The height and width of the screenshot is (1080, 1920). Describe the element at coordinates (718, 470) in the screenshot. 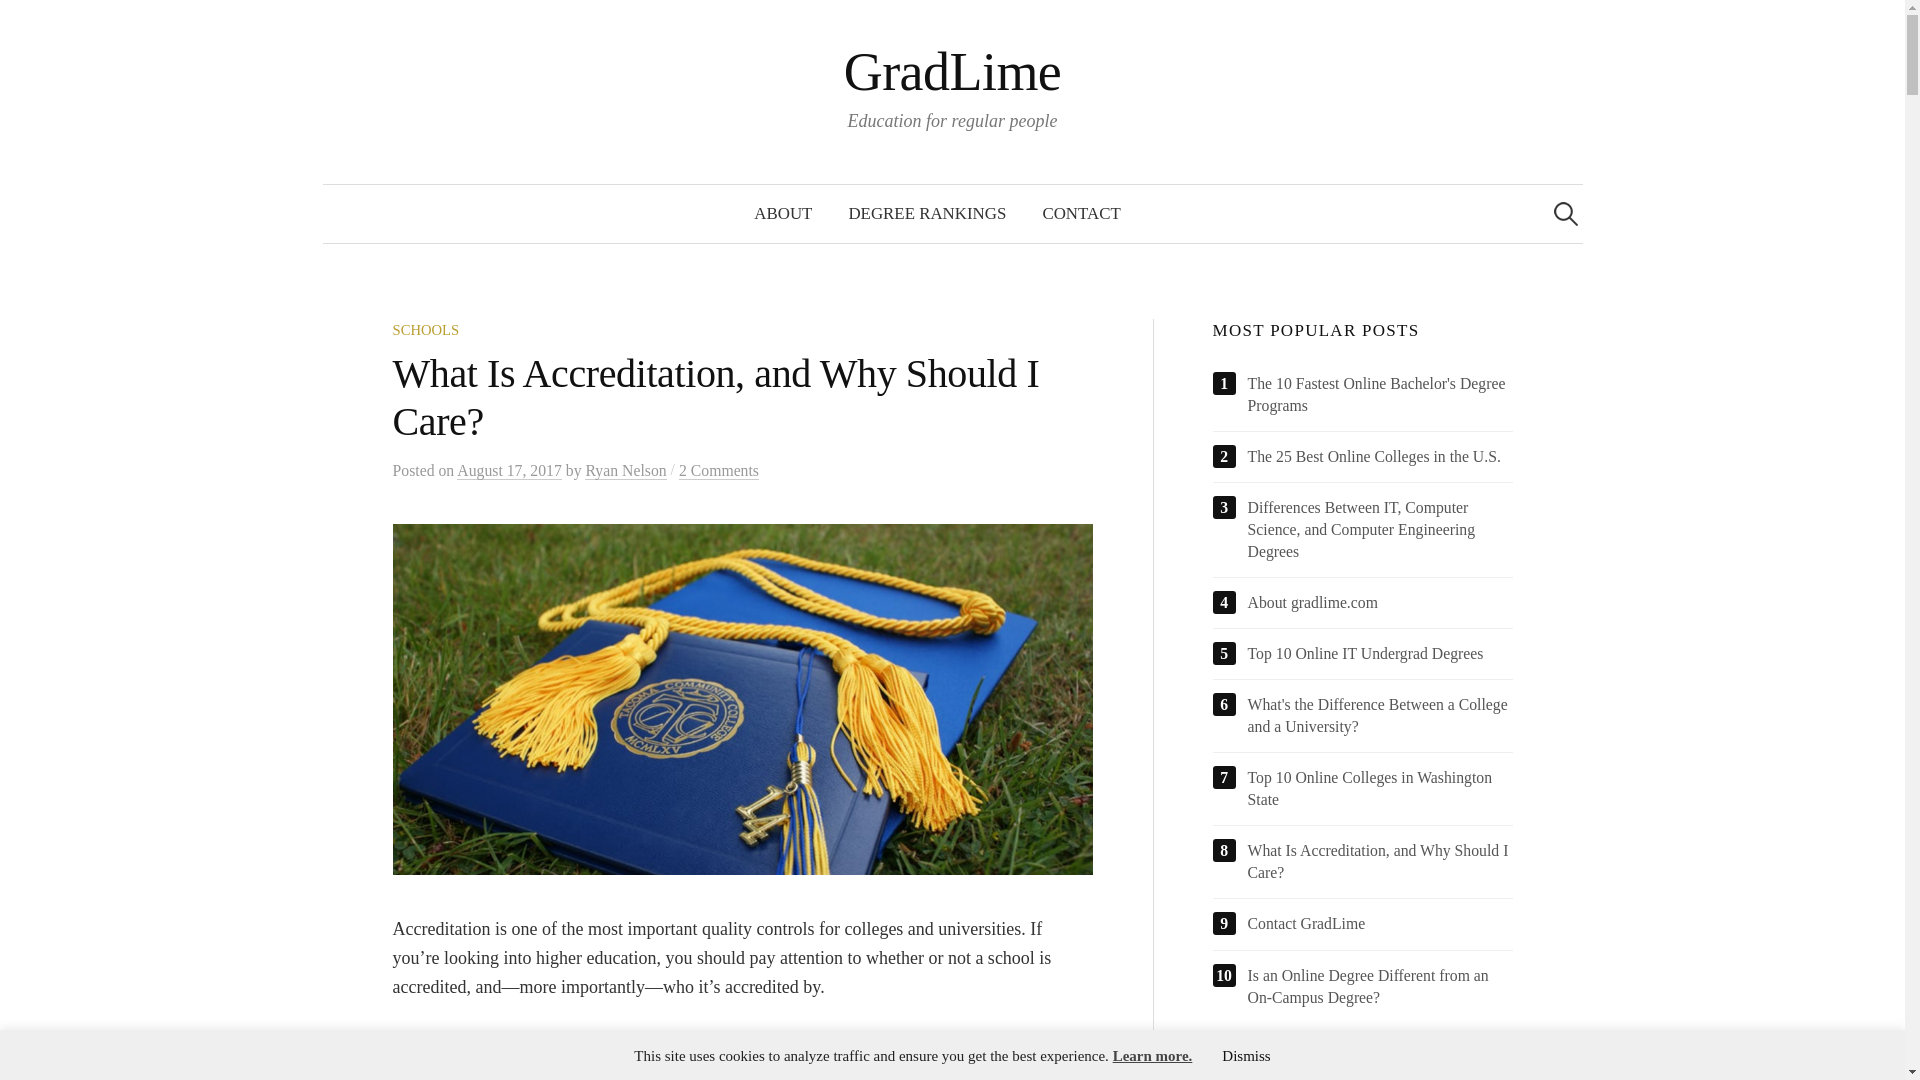

I see `2 Comments` at that location.